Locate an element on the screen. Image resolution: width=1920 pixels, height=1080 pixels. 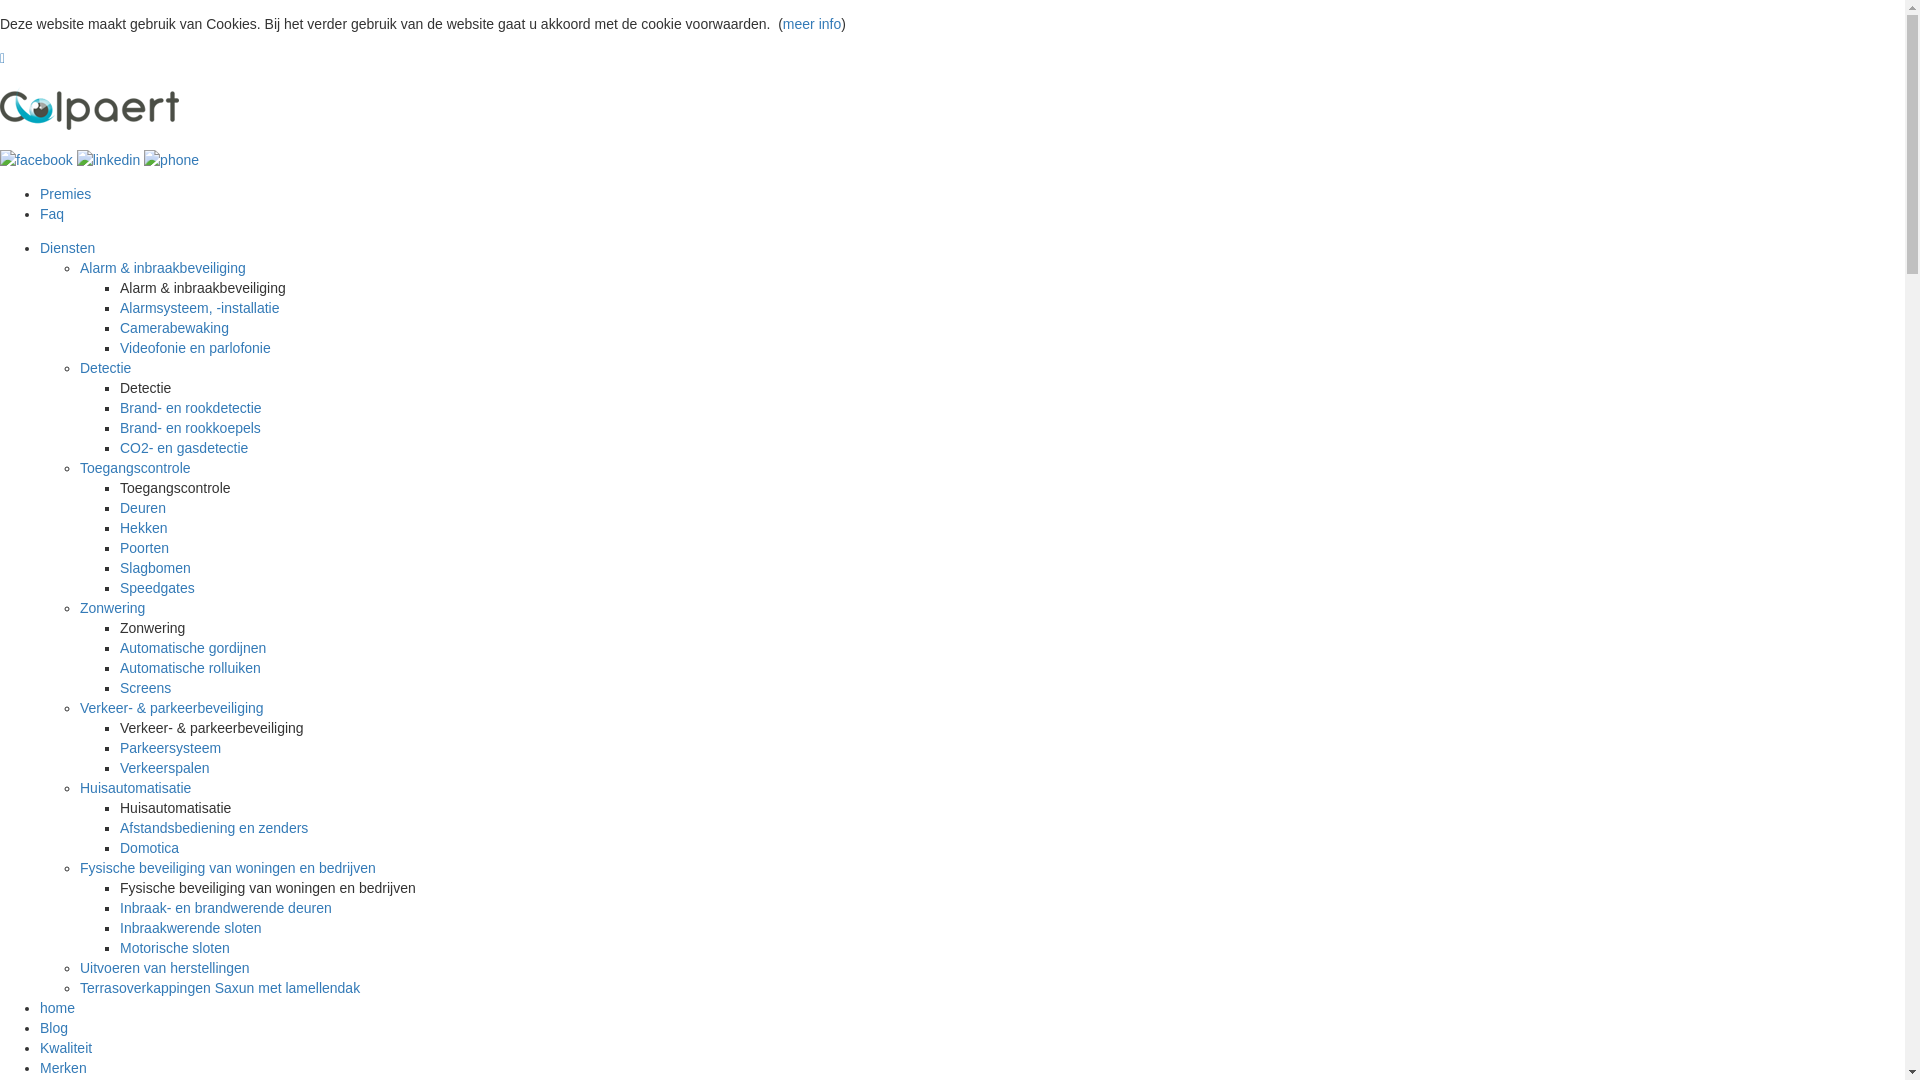
Merken is located at coordinates (64, 1068).